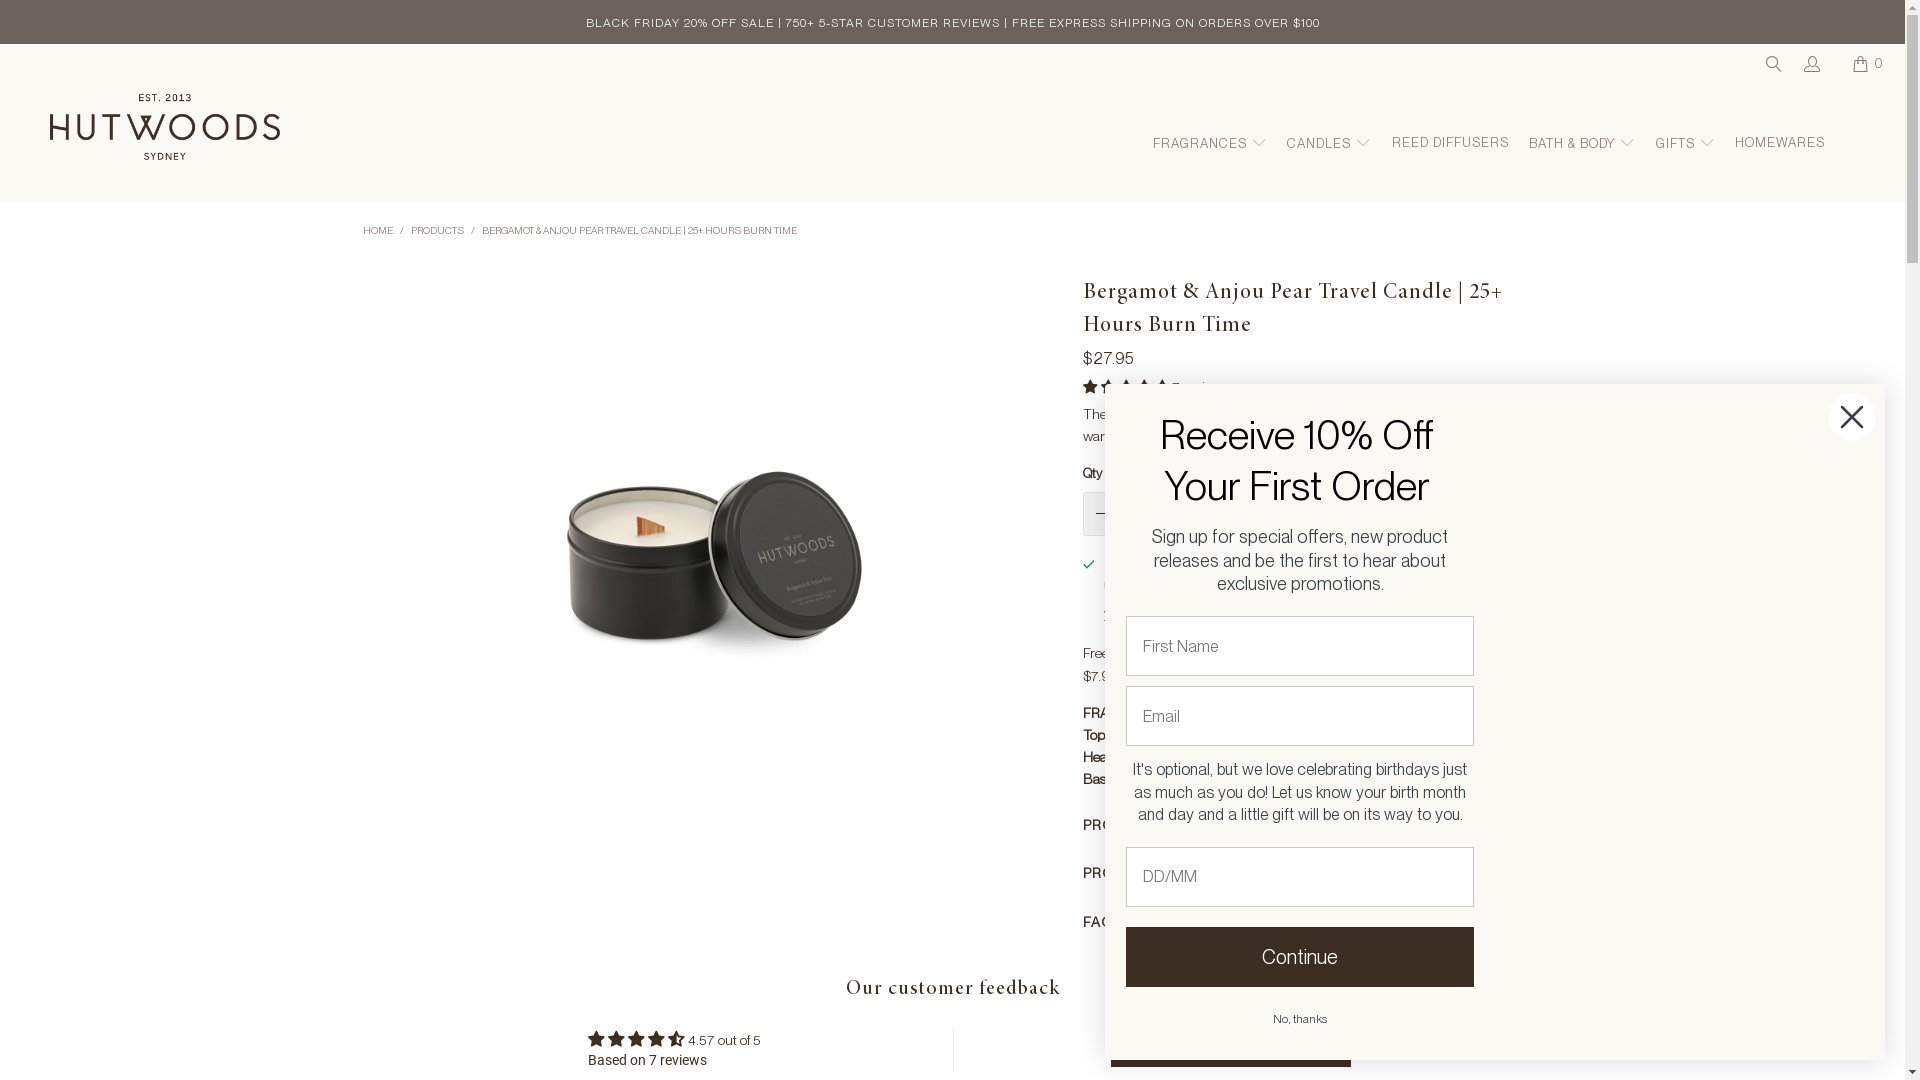 The image size is (1920, 1080). I want to click on Continue, so click(1300, 957).